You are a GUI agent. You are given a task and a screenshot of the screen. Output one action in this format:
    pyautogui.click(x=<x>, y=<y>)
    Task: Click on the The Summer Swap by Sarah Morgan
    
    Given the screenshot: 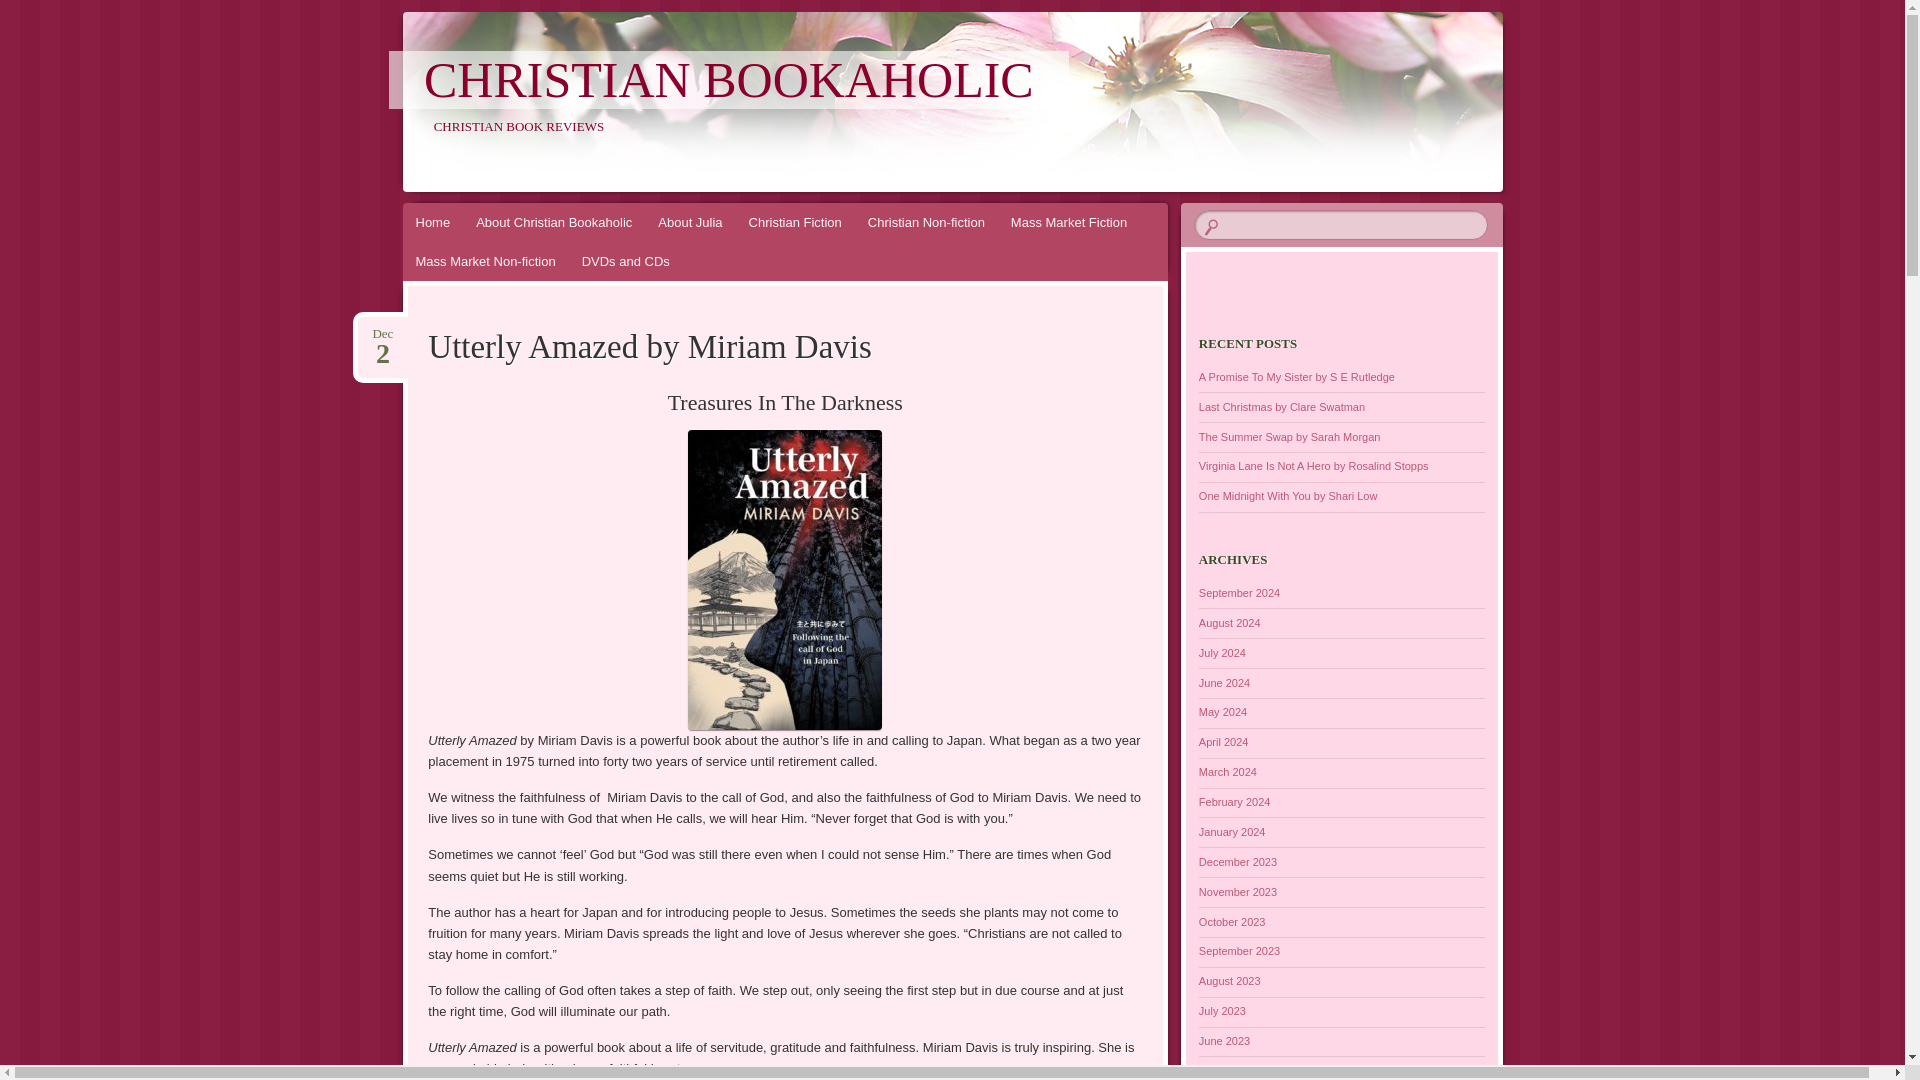 What is the action you would take?
    pyautogui.click(x=1289, y=436)
    